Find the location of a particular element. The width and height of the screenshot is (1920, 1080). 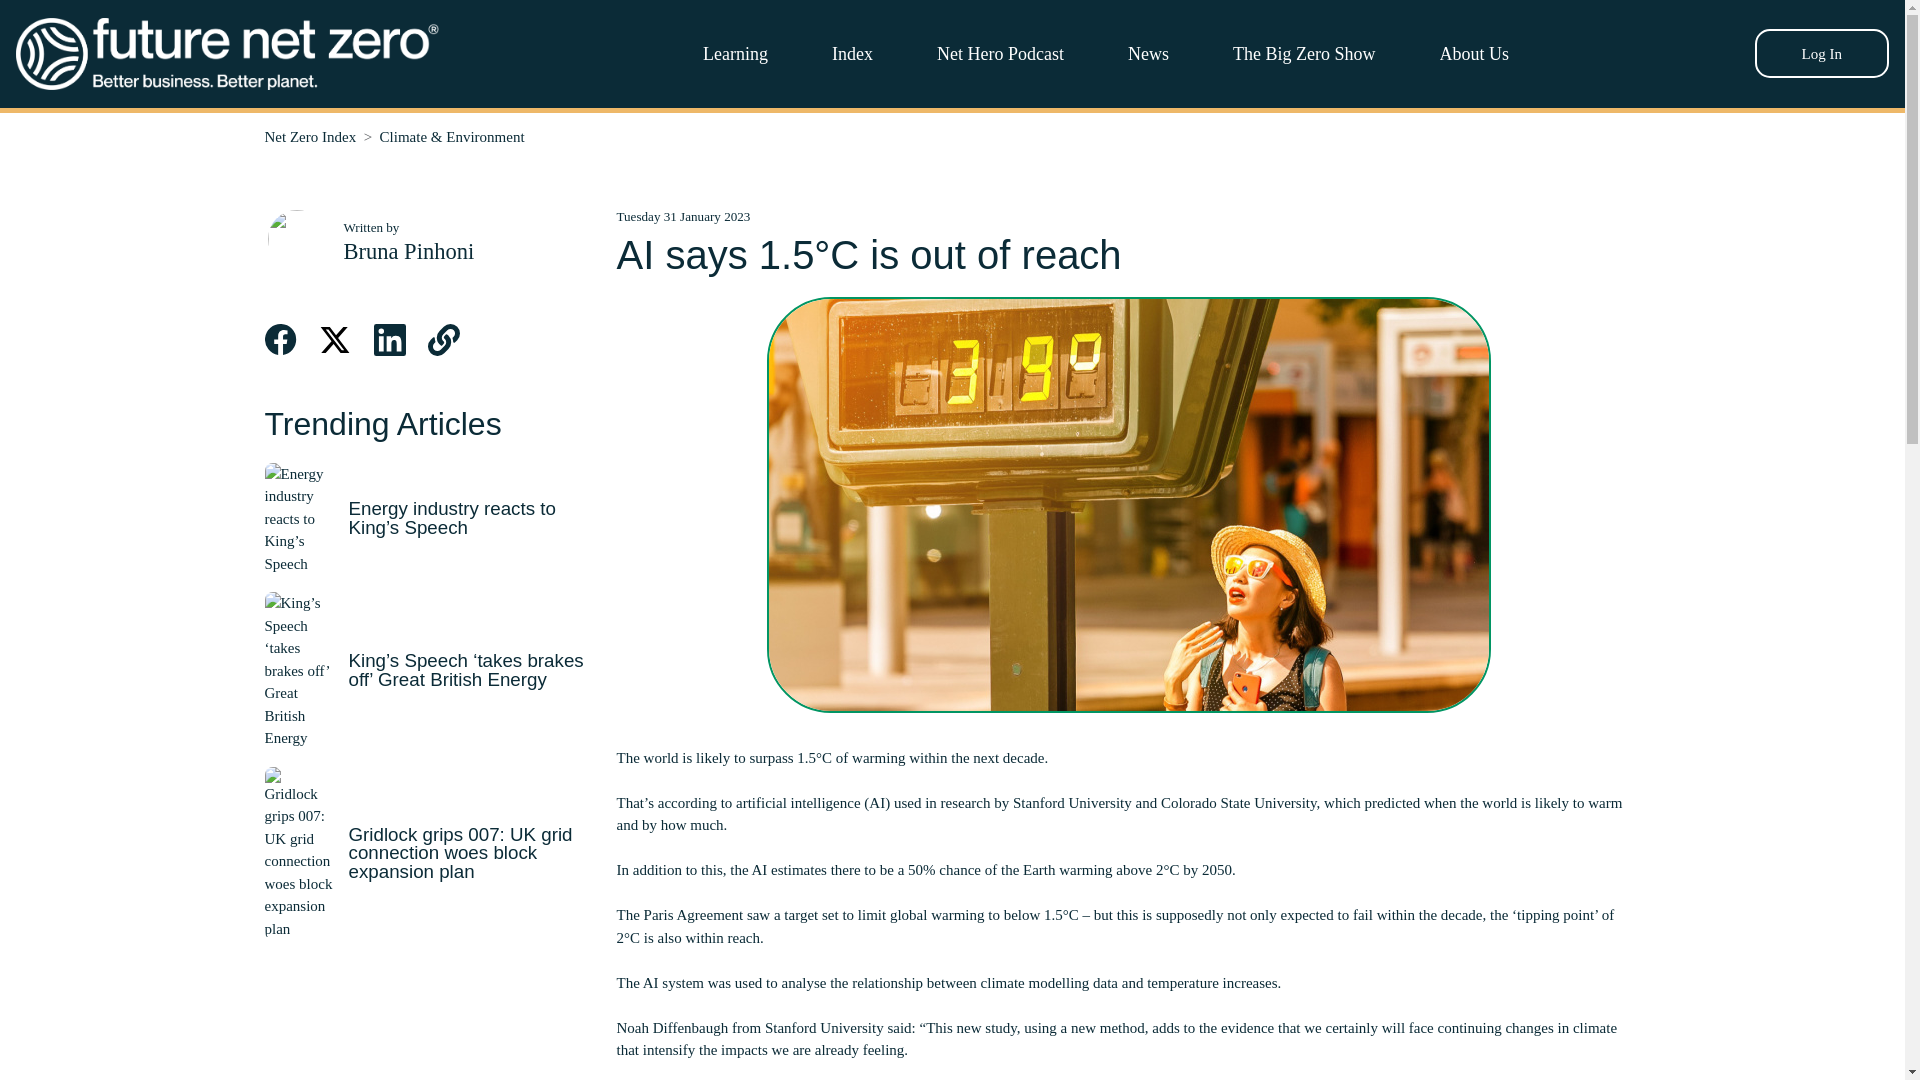

Share on LinkedIn is located at coordinates (390, 340).